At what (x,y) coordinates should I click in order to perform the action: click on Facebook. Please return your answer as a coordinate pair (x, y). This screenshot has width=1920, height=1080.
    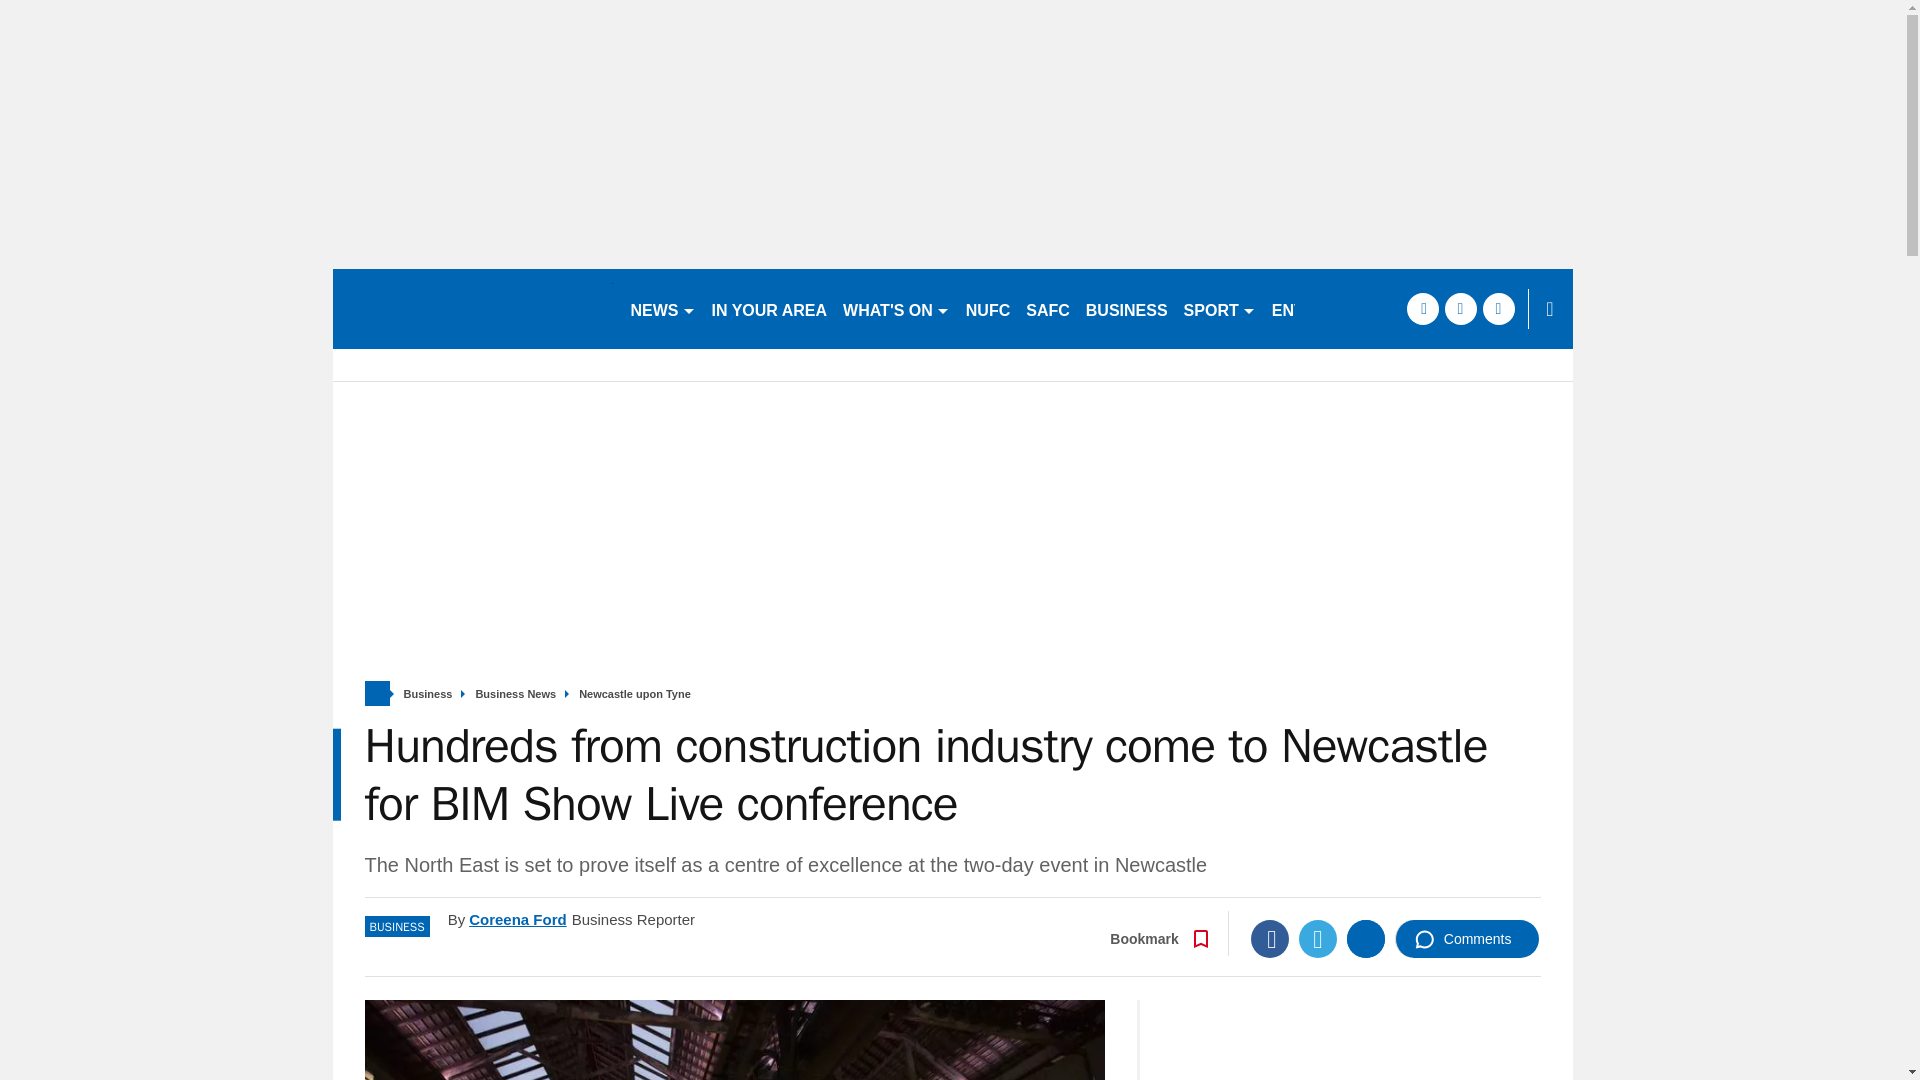
    Looking at the image, I should click on (1270, 938).